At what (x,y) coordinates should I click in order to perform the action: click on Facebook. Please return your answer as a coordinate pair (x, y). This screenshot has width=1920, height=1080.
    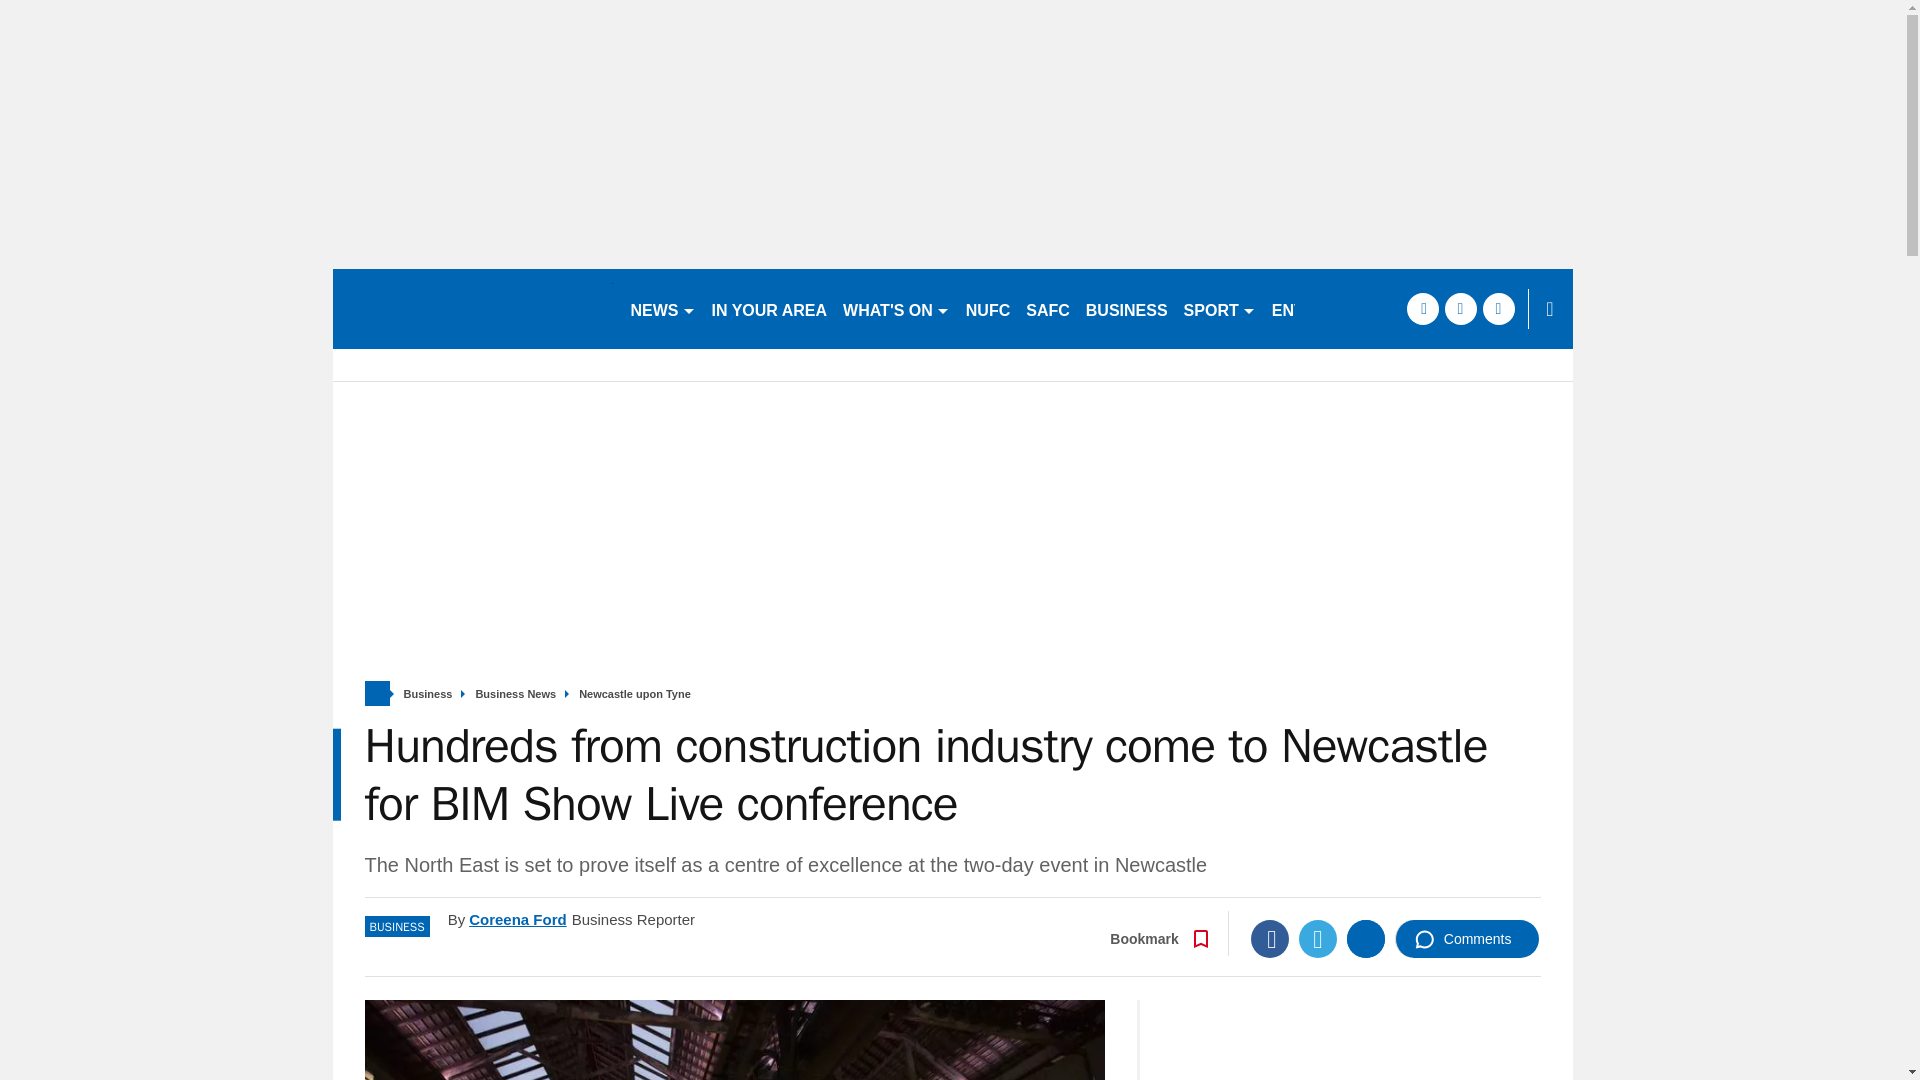
    Looking at the image, I should click on (1270, 938).